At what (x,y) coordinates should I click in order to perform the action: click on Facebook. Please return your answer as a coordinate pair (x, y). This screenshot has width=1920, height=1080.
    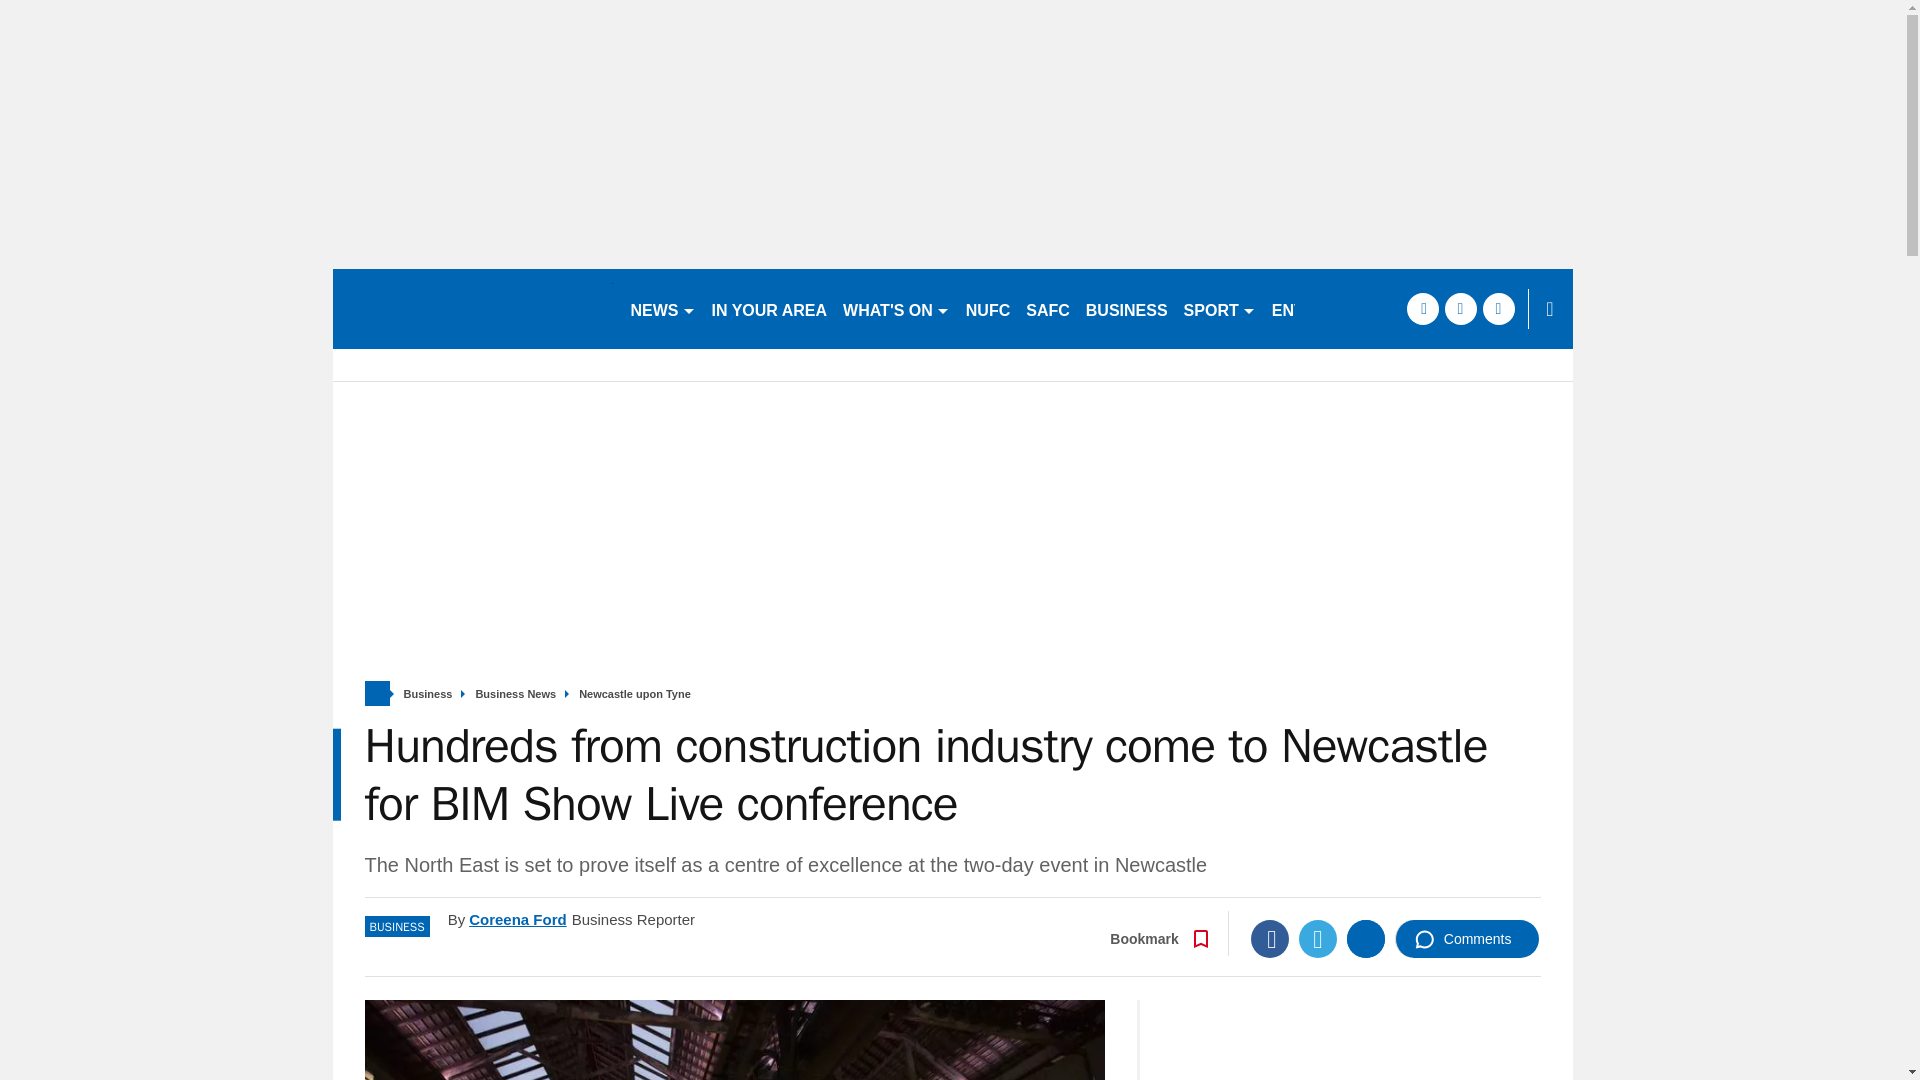
    Looking at the image, I should click on (1270, 938).